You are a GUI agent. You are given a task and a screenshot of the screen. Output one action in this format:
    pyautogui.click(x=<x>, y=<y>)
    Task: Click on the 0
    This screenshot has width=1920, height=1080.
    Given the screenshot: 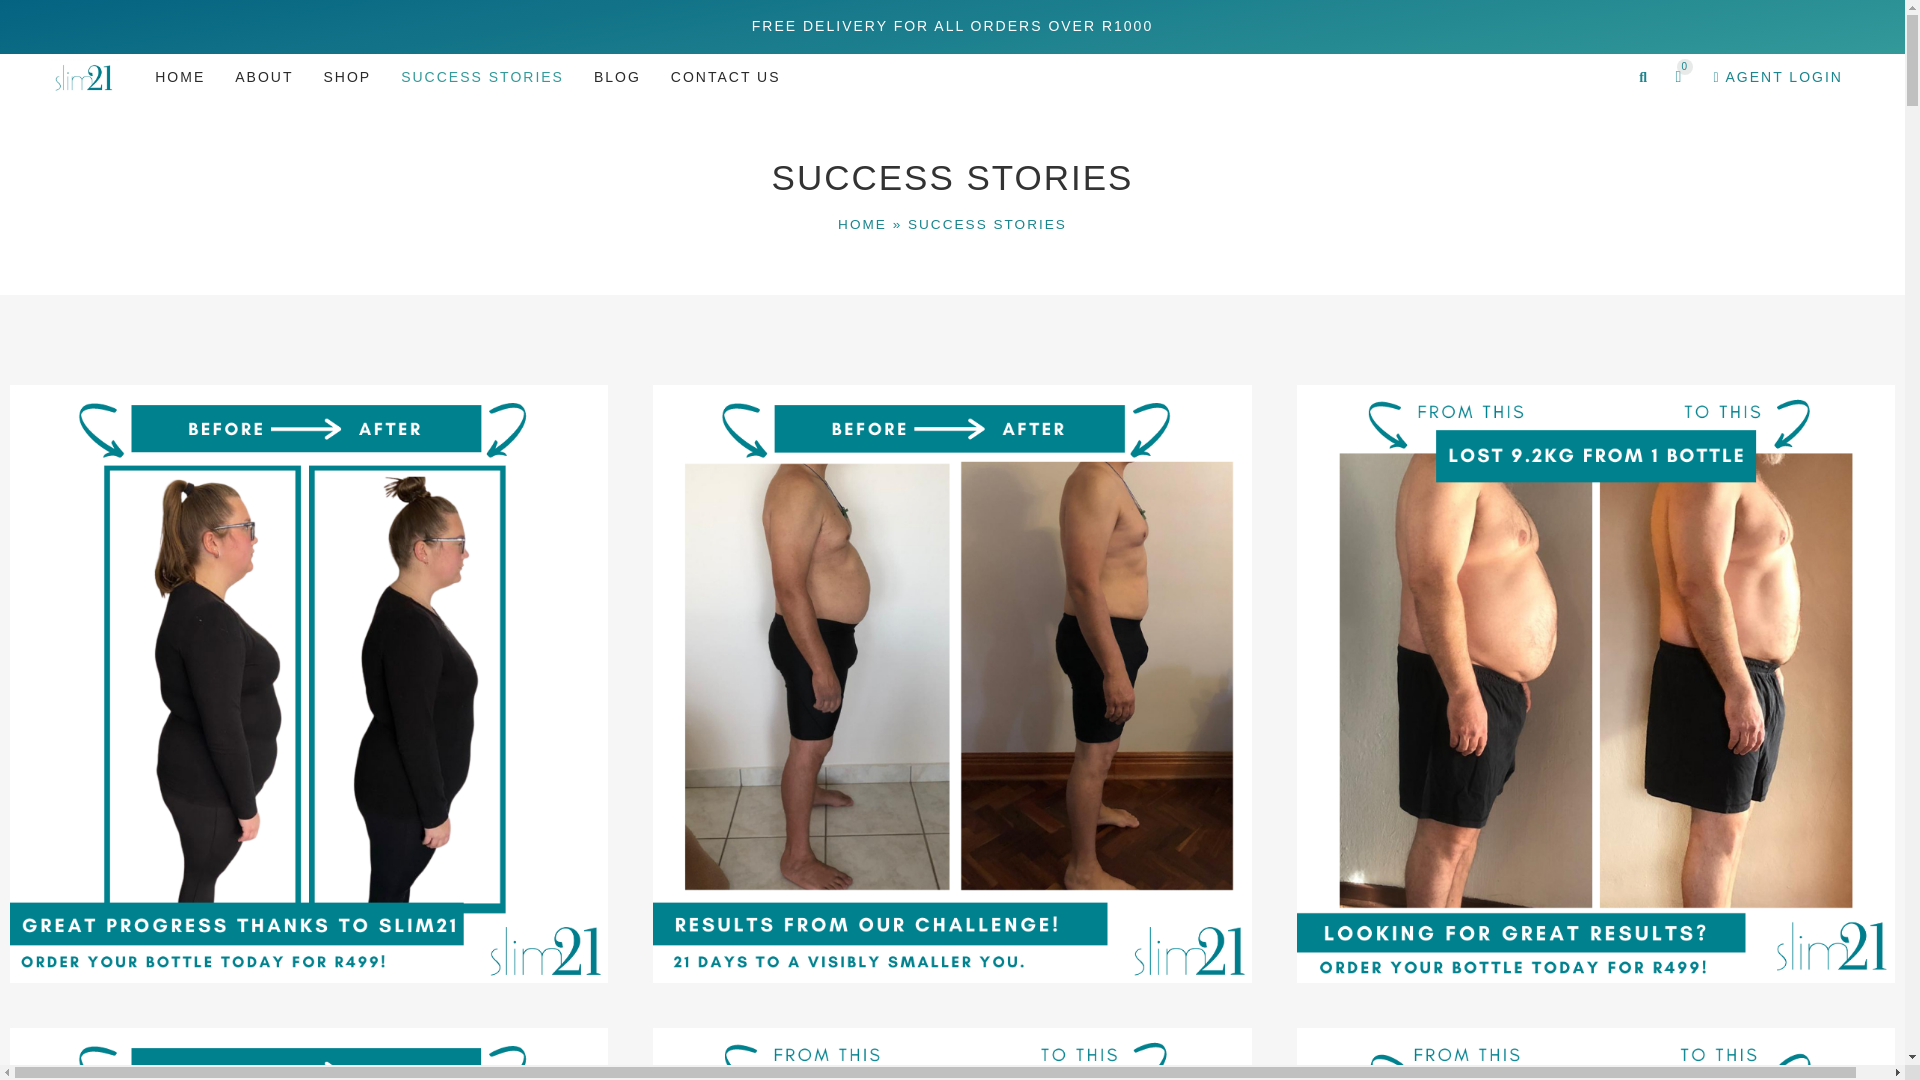 What is the action you would take?
    pyautogui.click(x=1687, y=77)
    